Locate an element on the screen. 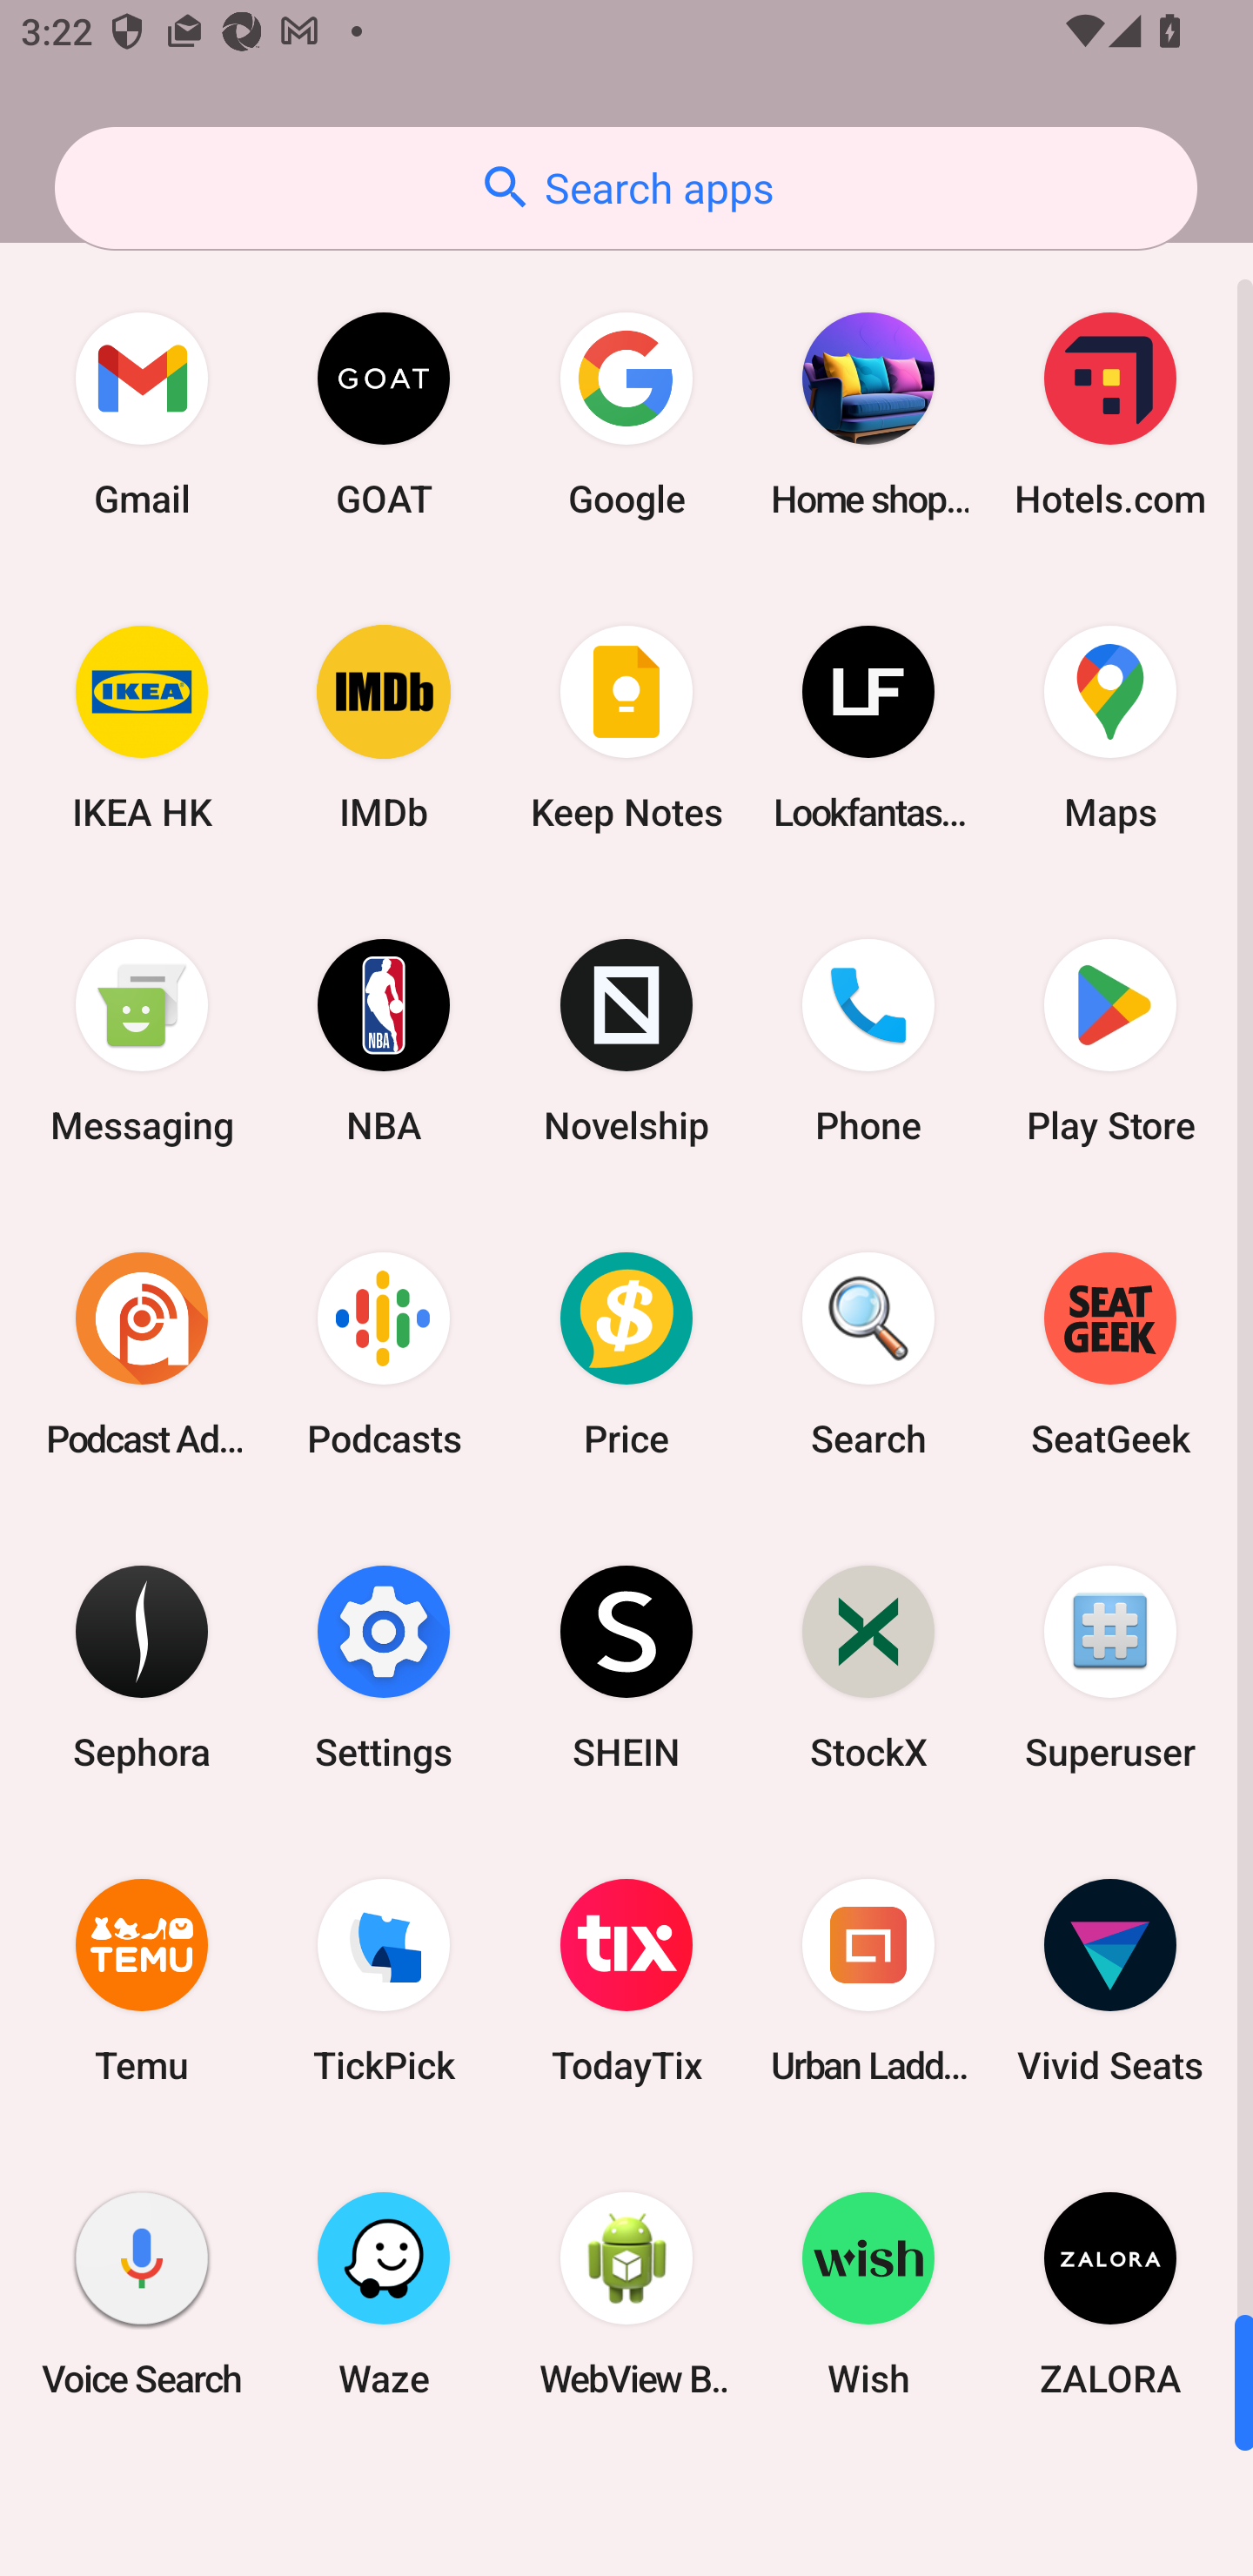  NBA is located at coordinates (384, 1041).